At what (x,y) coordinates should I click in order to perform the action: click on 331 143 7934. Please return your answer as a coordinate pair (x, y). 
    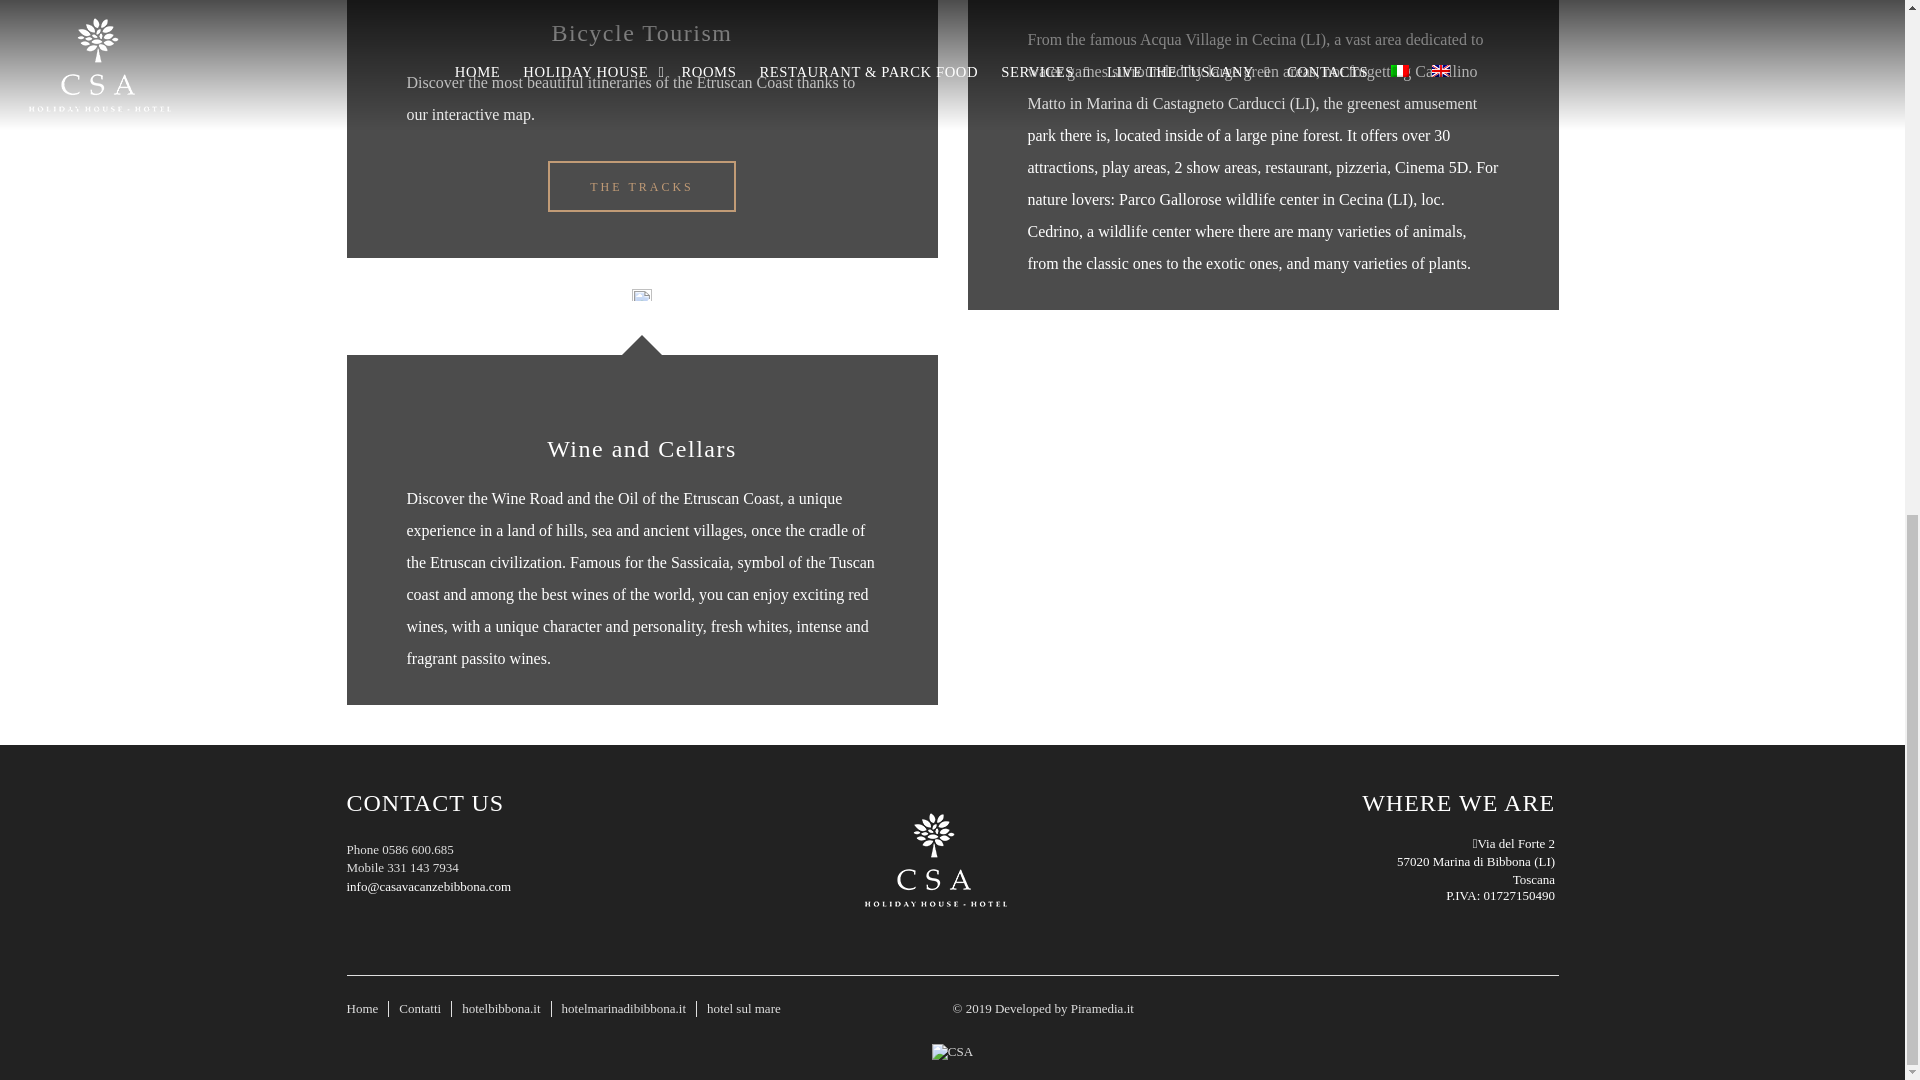
    Looking at the image, I should click on (422, 866).